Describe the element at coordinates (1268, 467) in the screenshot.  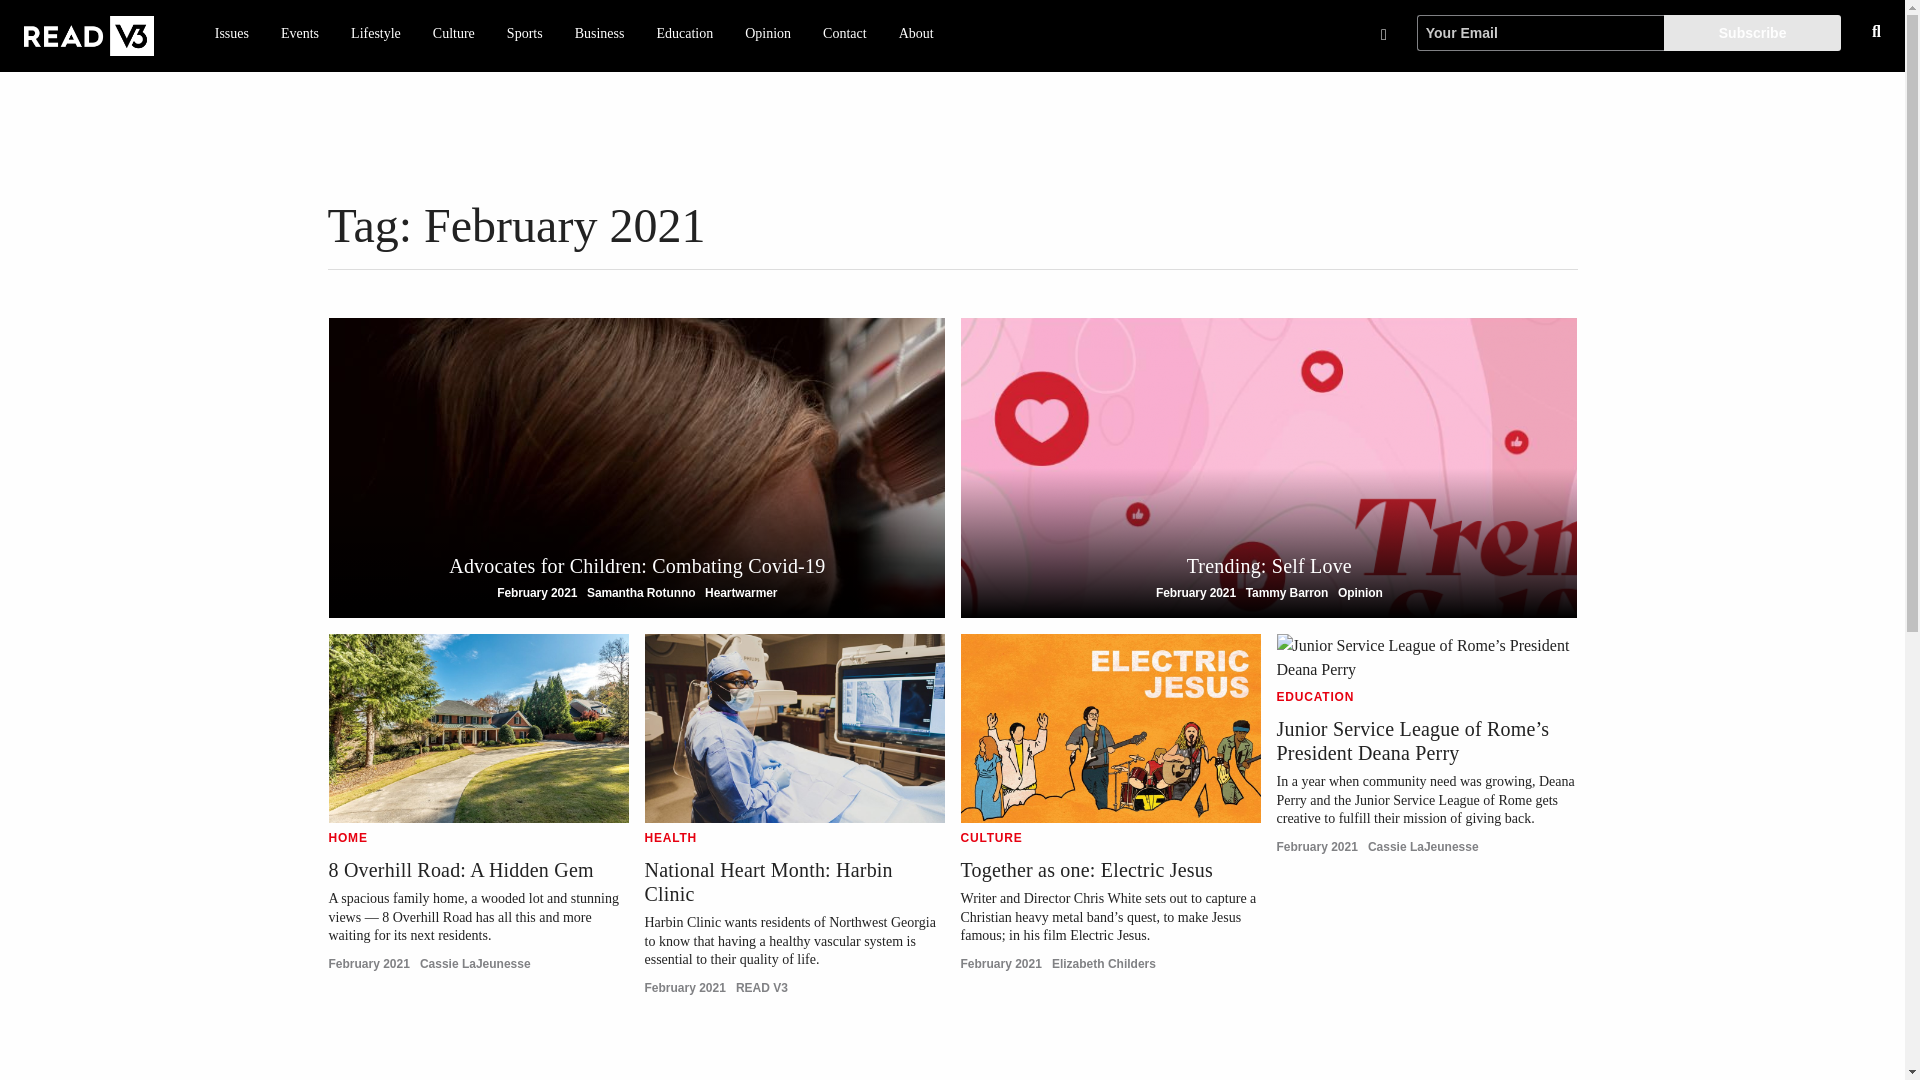
I see `Opinion` at that location.